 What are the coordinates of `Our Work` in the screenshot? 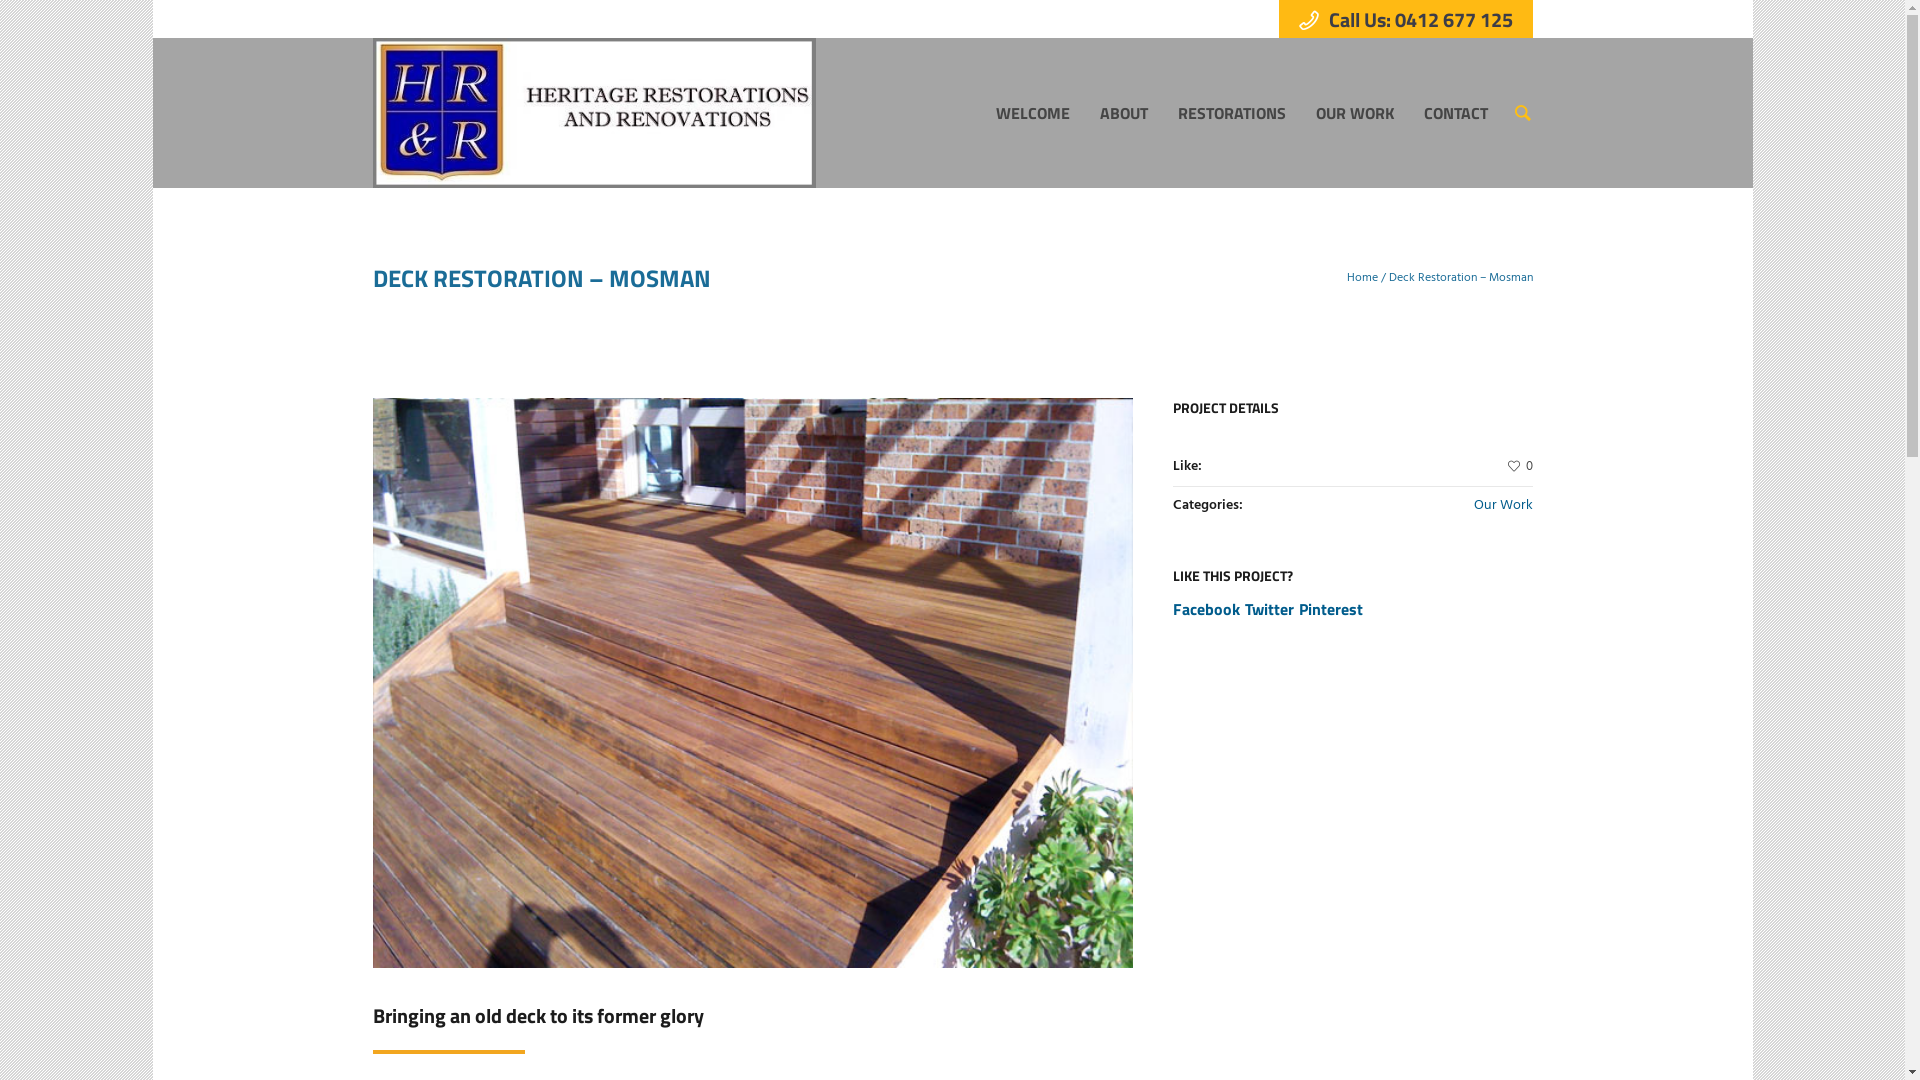 It's located at (1504, 506).